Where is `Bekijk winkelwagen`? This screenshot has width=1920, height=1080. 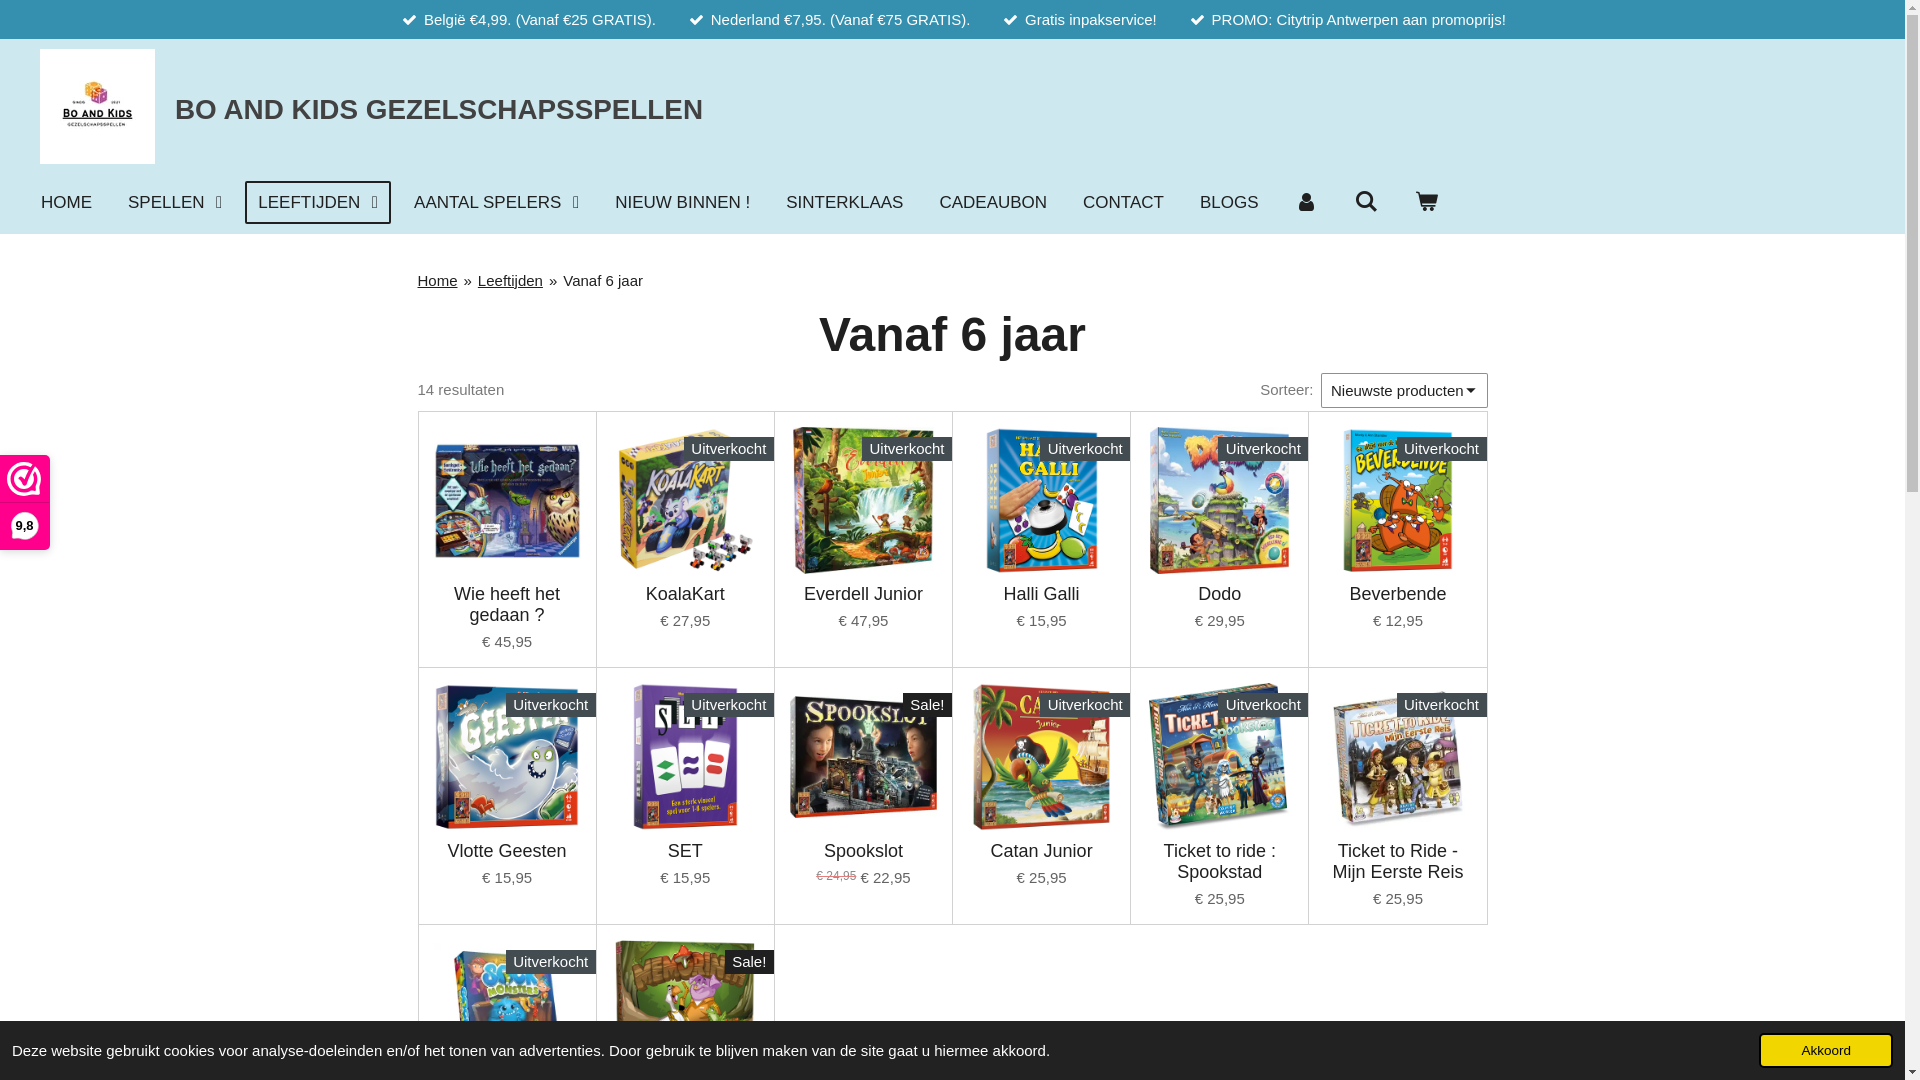
Bekijk winkelwagen is located at coordinates (1426, 202).